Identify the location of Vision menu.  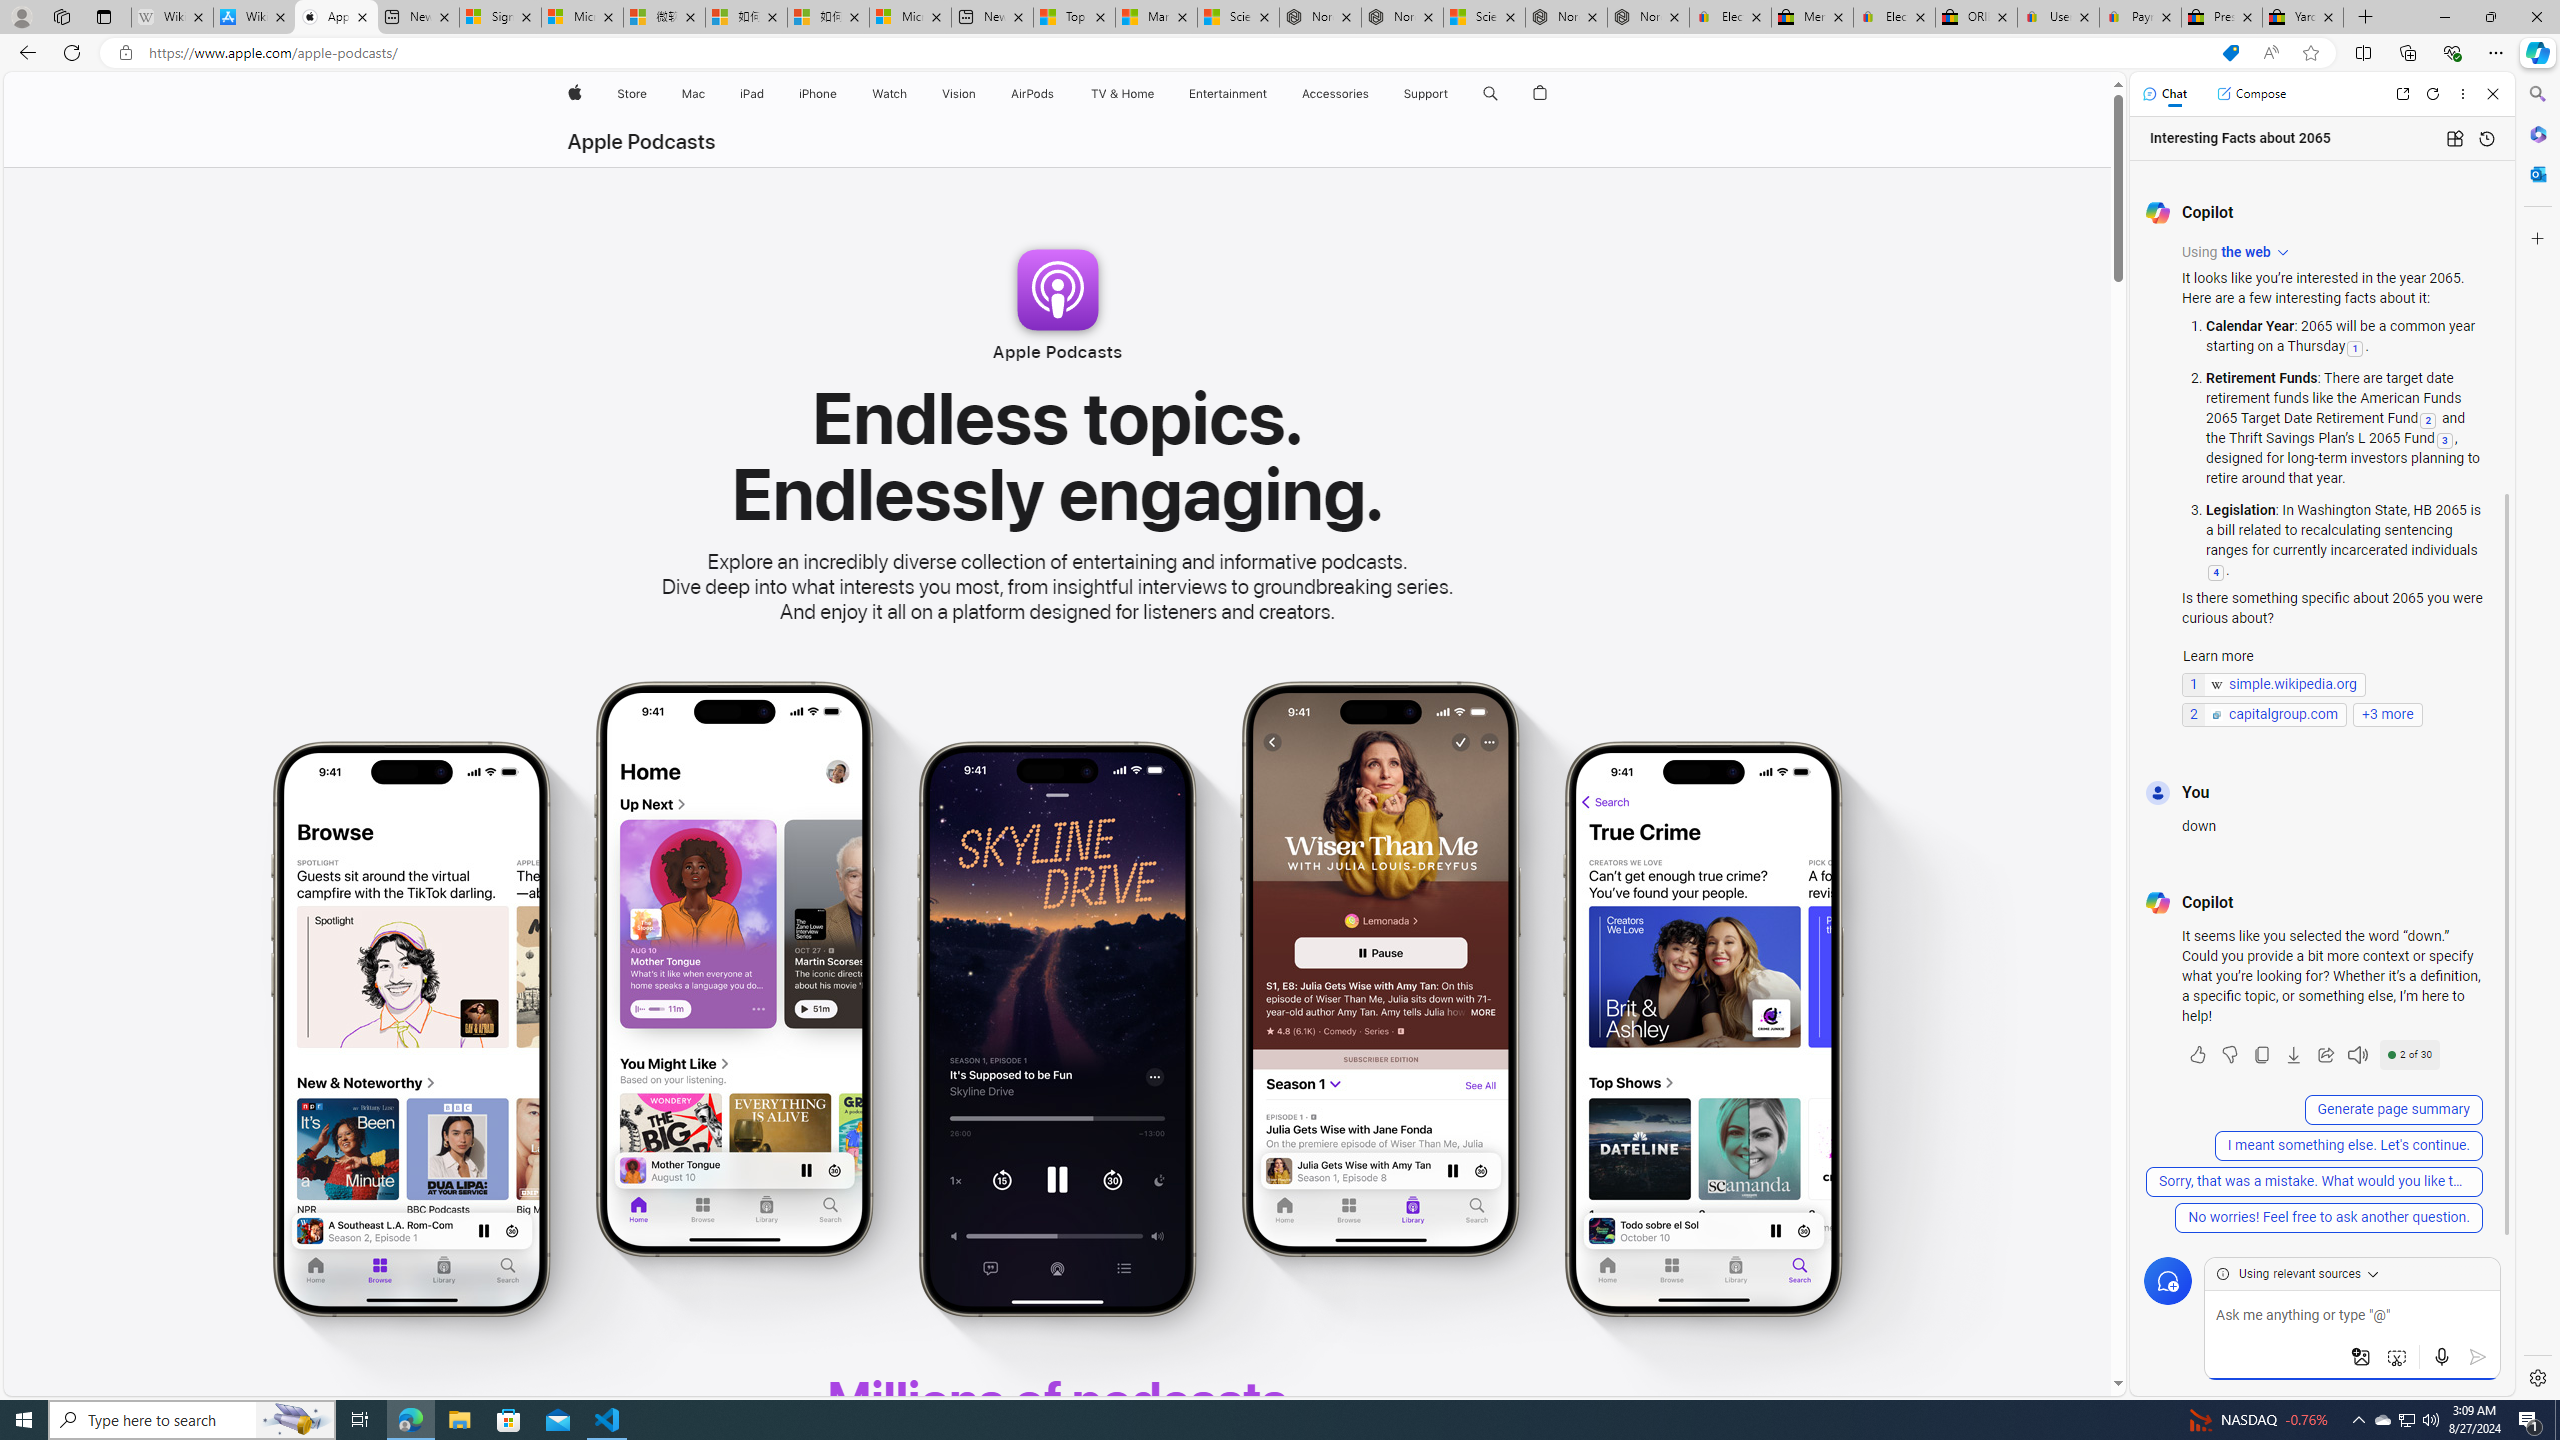
(982, 94).